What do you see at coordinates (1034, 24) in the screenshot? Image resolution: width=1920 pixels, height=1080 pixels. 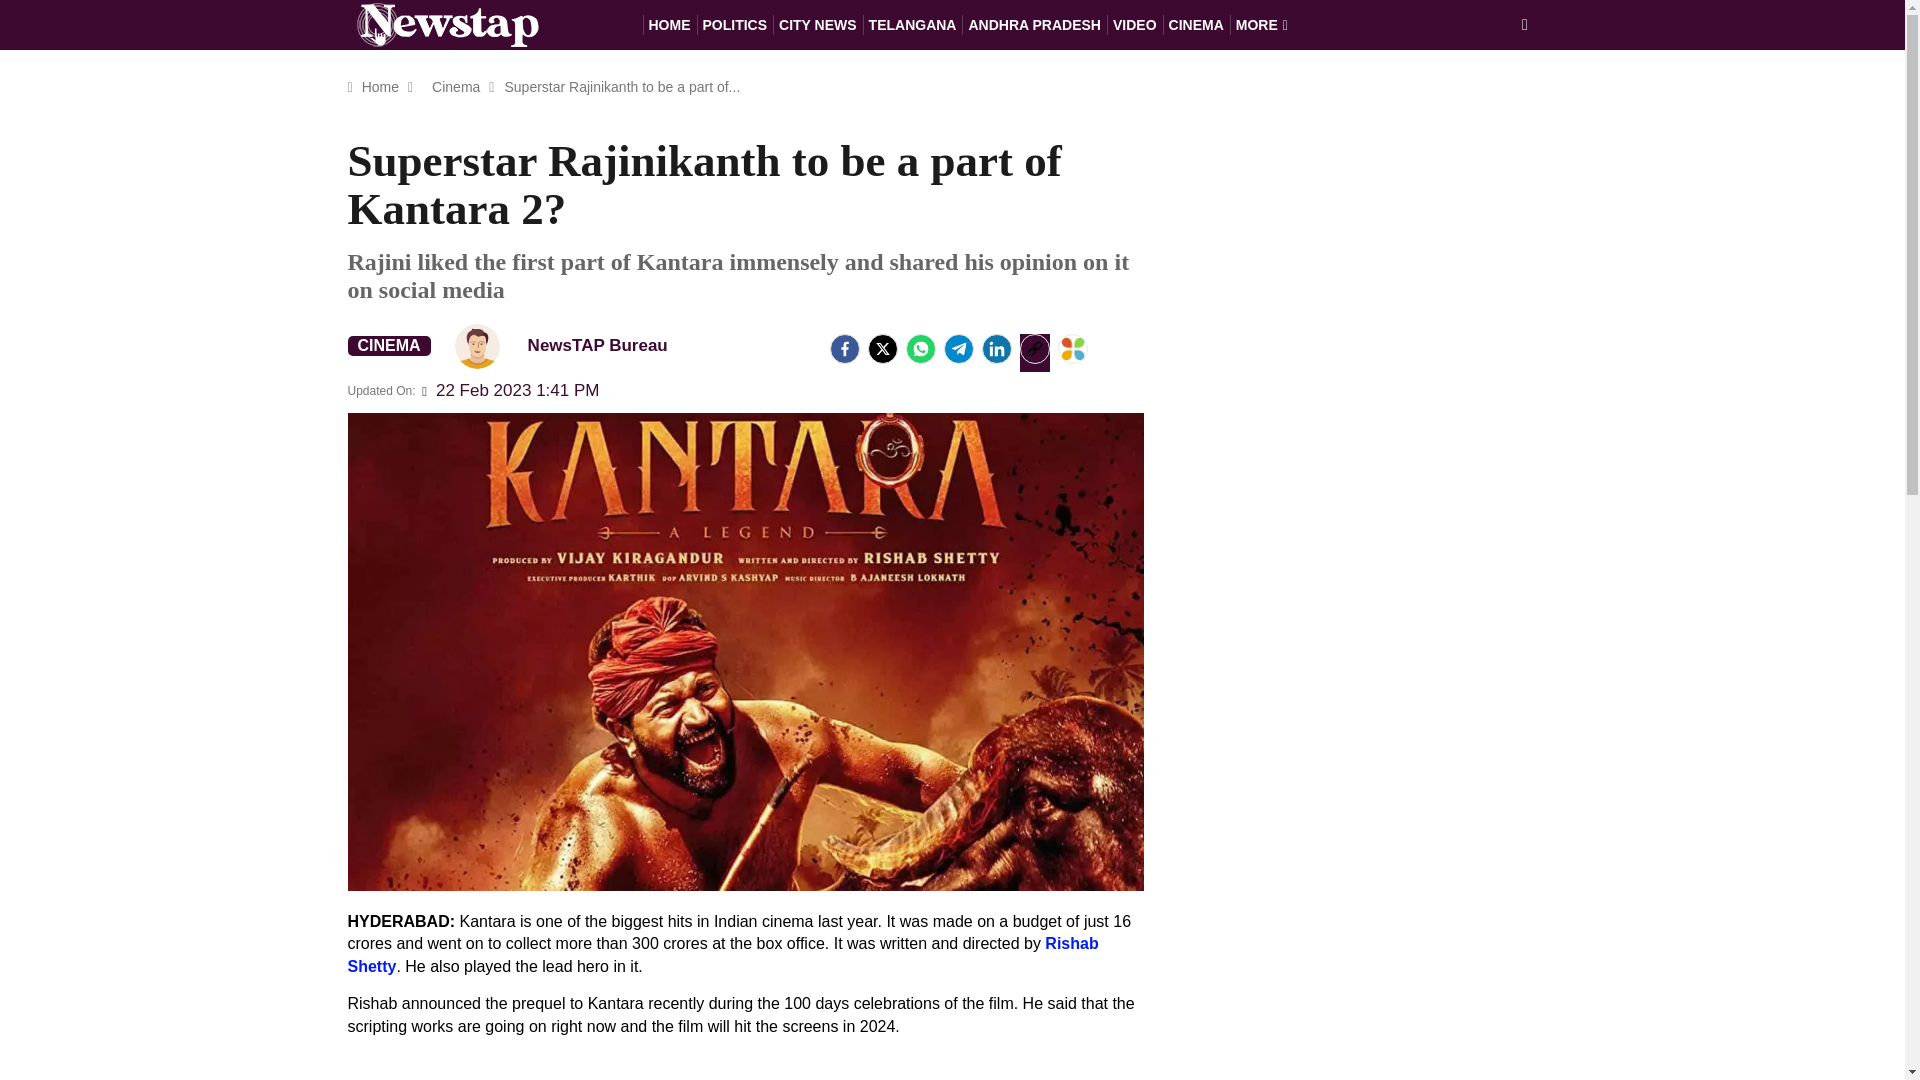 I see `ANDHRA PRADESH` at bounding box center [1034, 24].